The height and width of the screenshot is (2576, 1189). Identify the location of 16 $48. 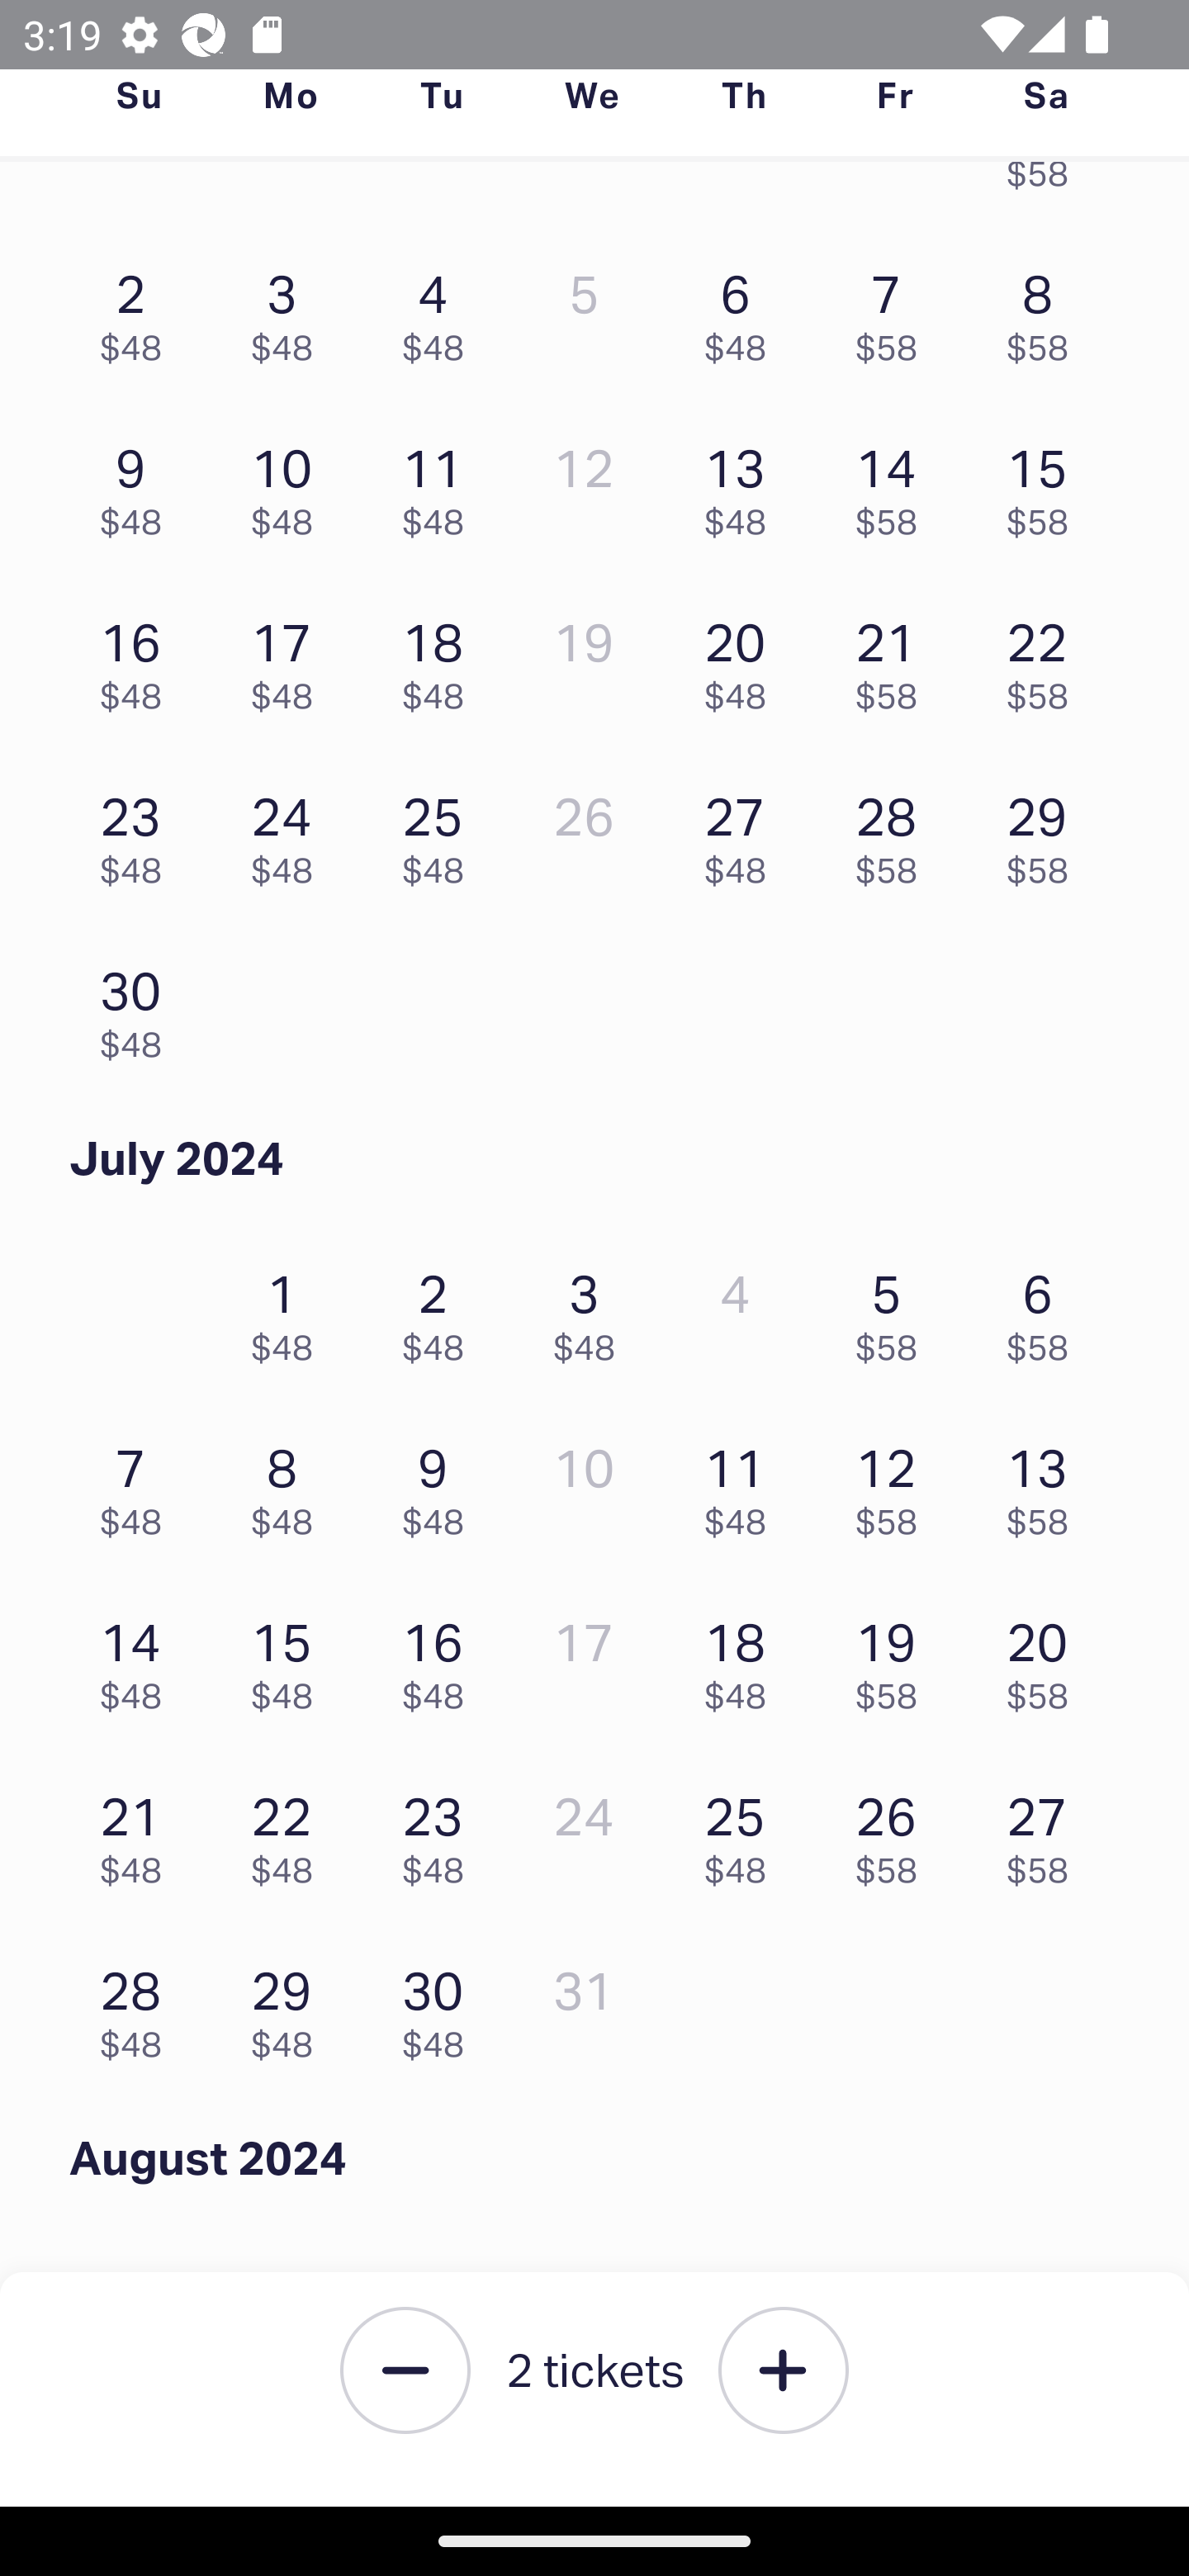
(441, 1658).